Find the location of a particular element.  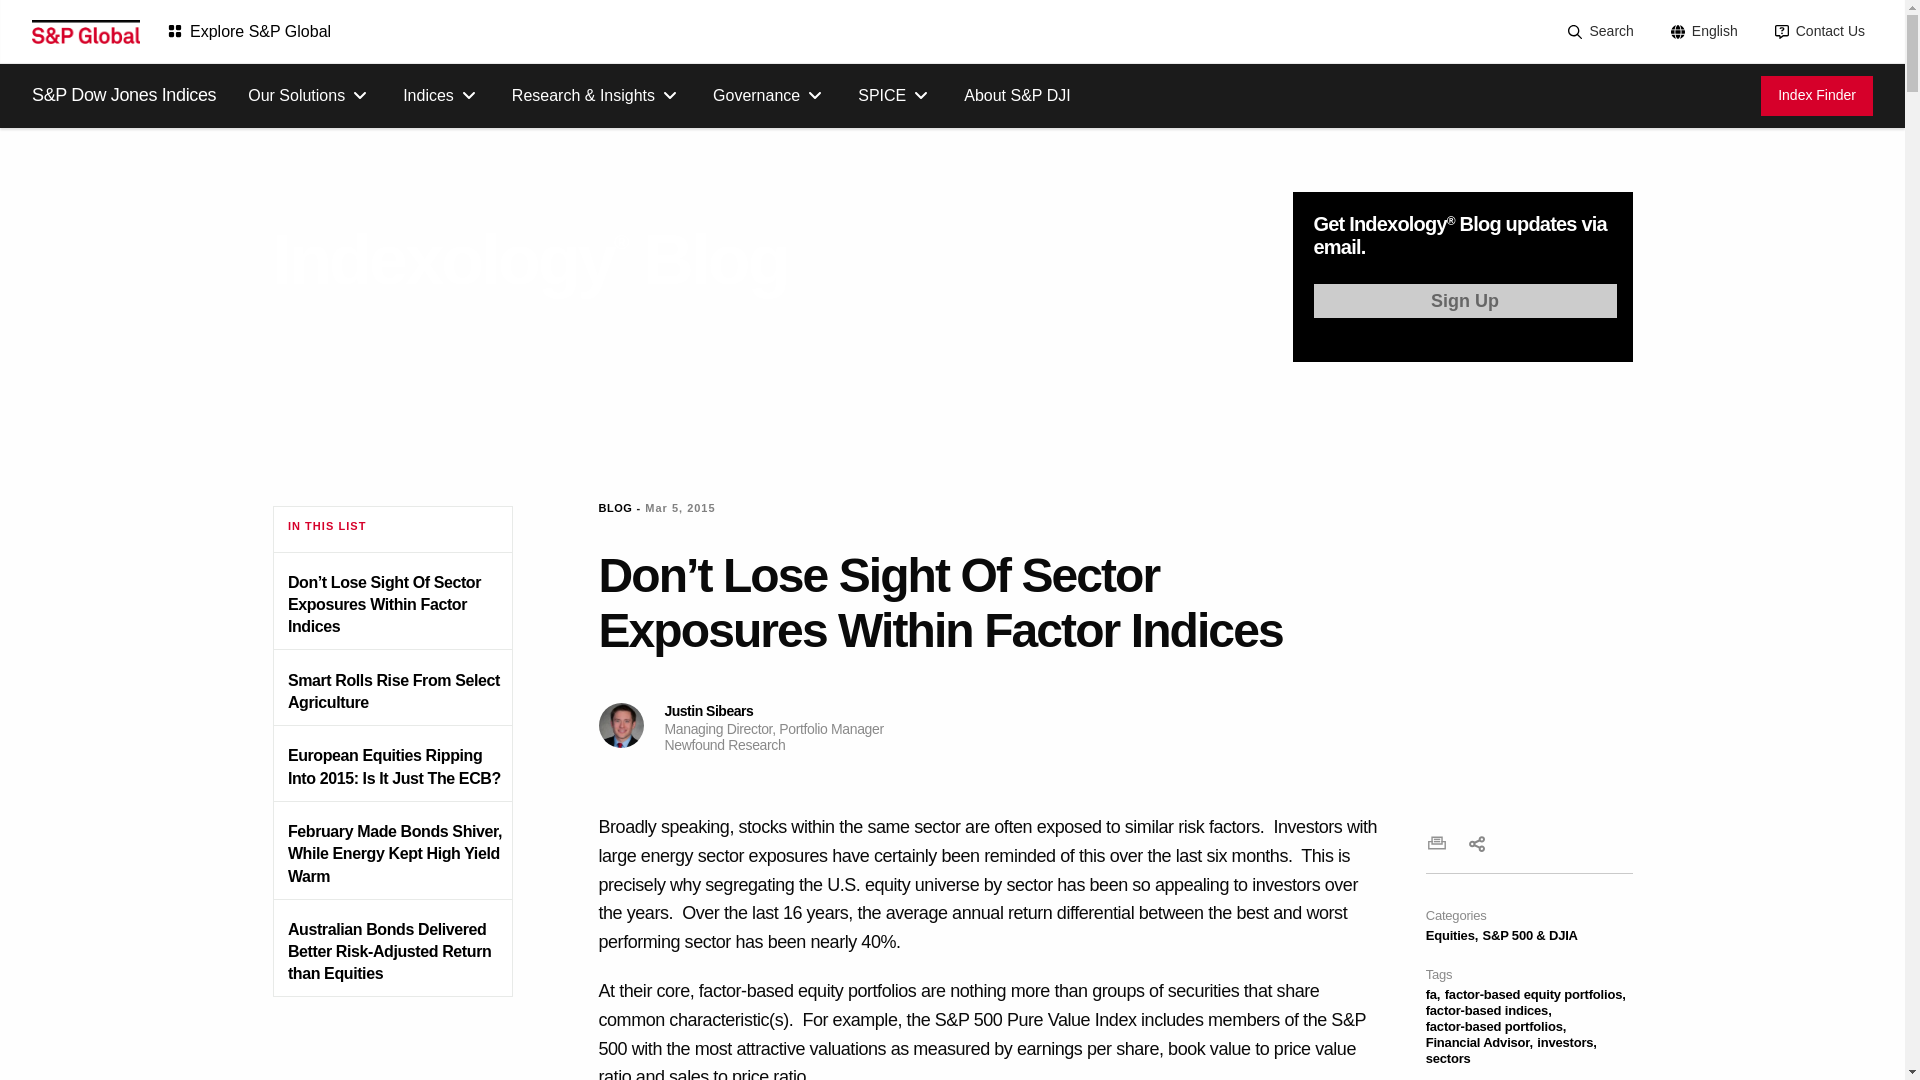

Contact Us is located at coordinates (1818, 32).